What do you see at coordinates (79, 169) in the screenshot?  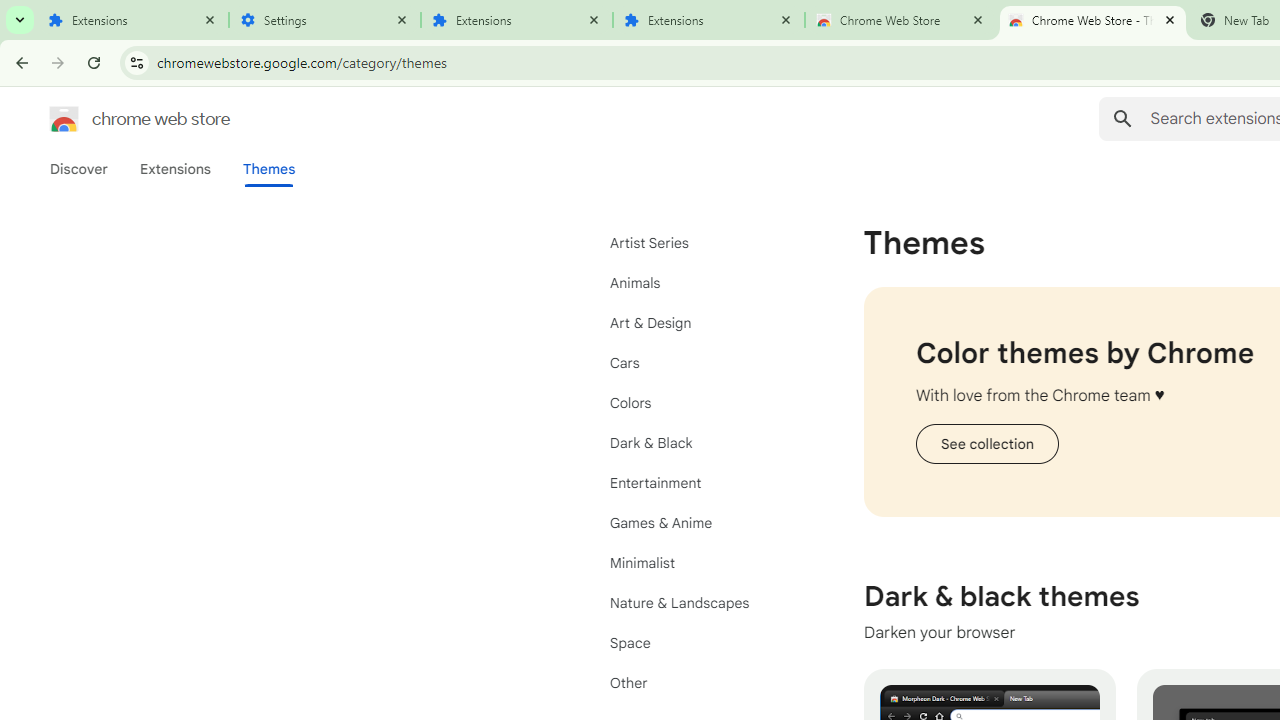 I see `Discover` at bounding box center [79, 169].